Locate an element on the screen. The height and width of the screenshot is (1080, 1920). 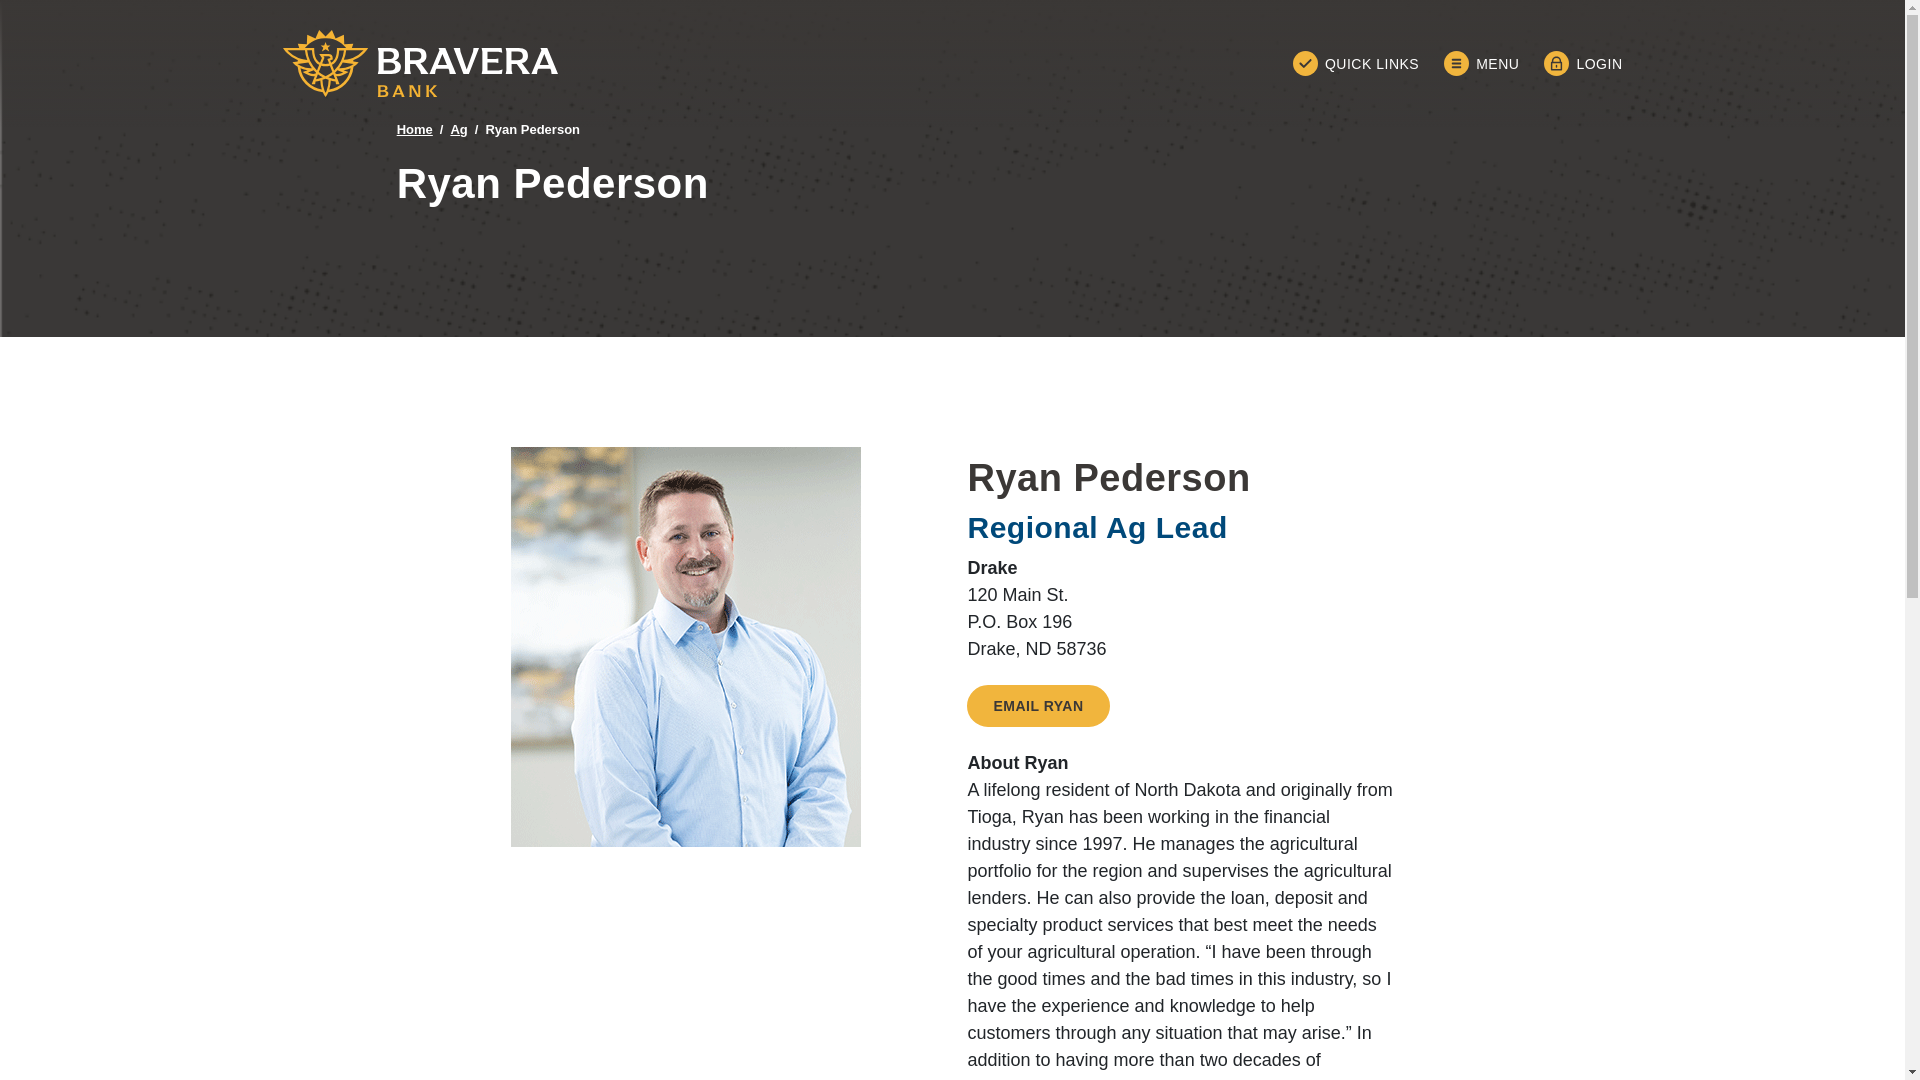
LOGIN is located at coordinates (1582, 62).